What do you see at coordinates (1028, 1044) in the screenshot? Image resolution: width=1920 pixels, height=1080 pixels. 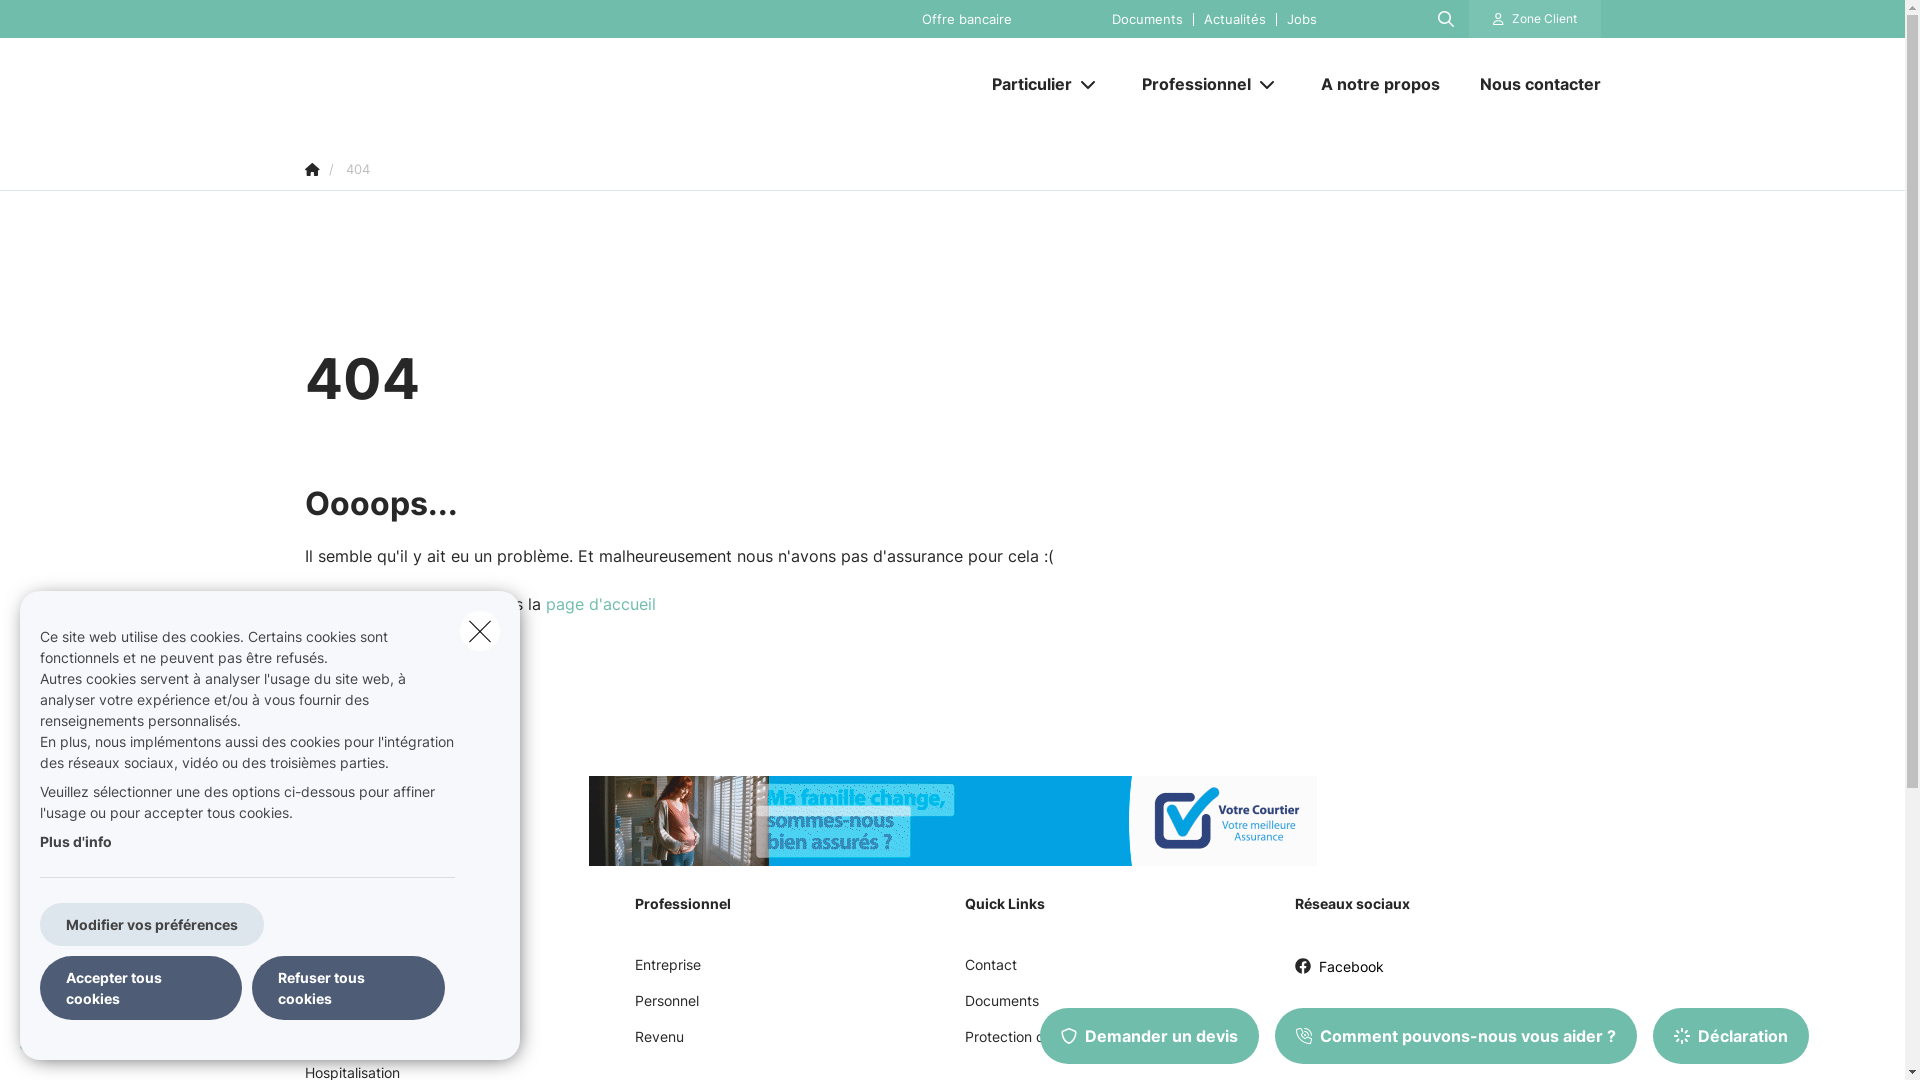 I see `Protection du client` at bounding box center [1028, 1044].